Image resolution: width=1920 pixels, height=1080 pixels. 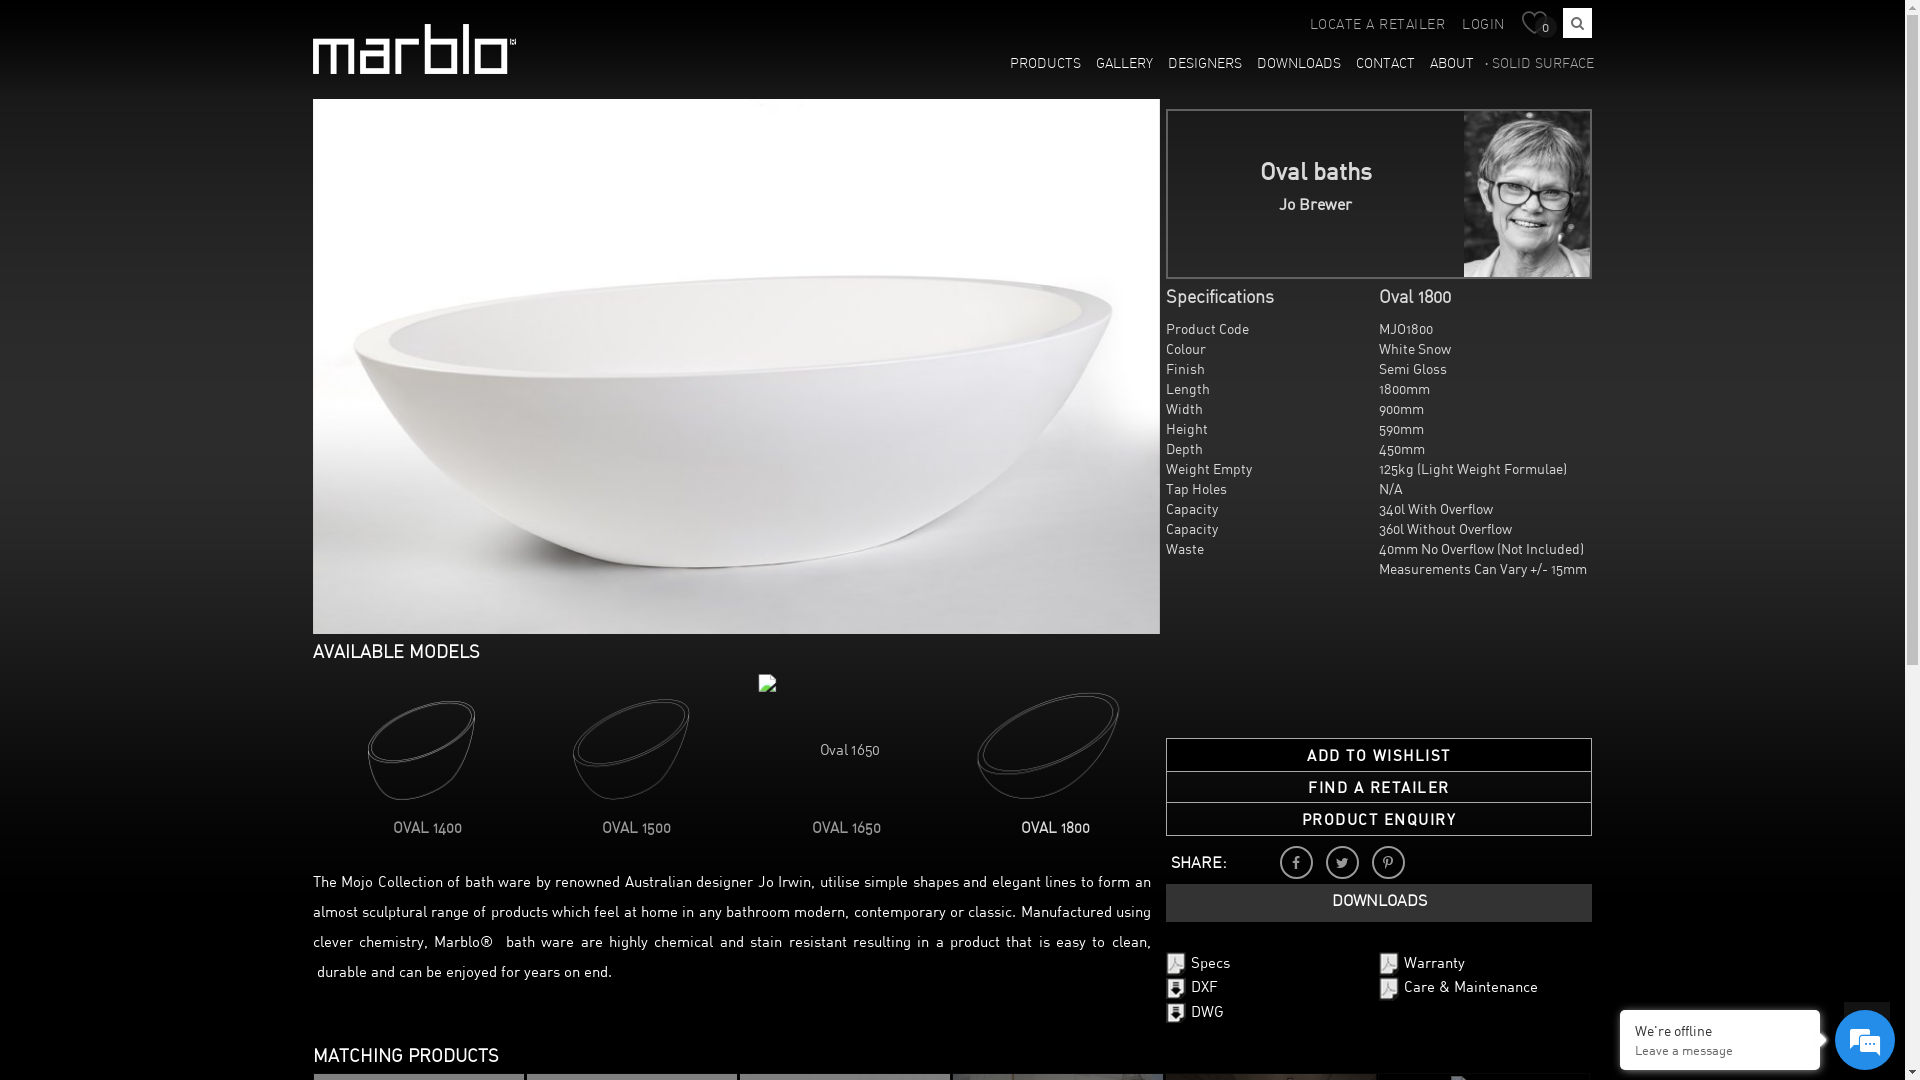 I want to click on Twitter, so click(x=1342, y=862).